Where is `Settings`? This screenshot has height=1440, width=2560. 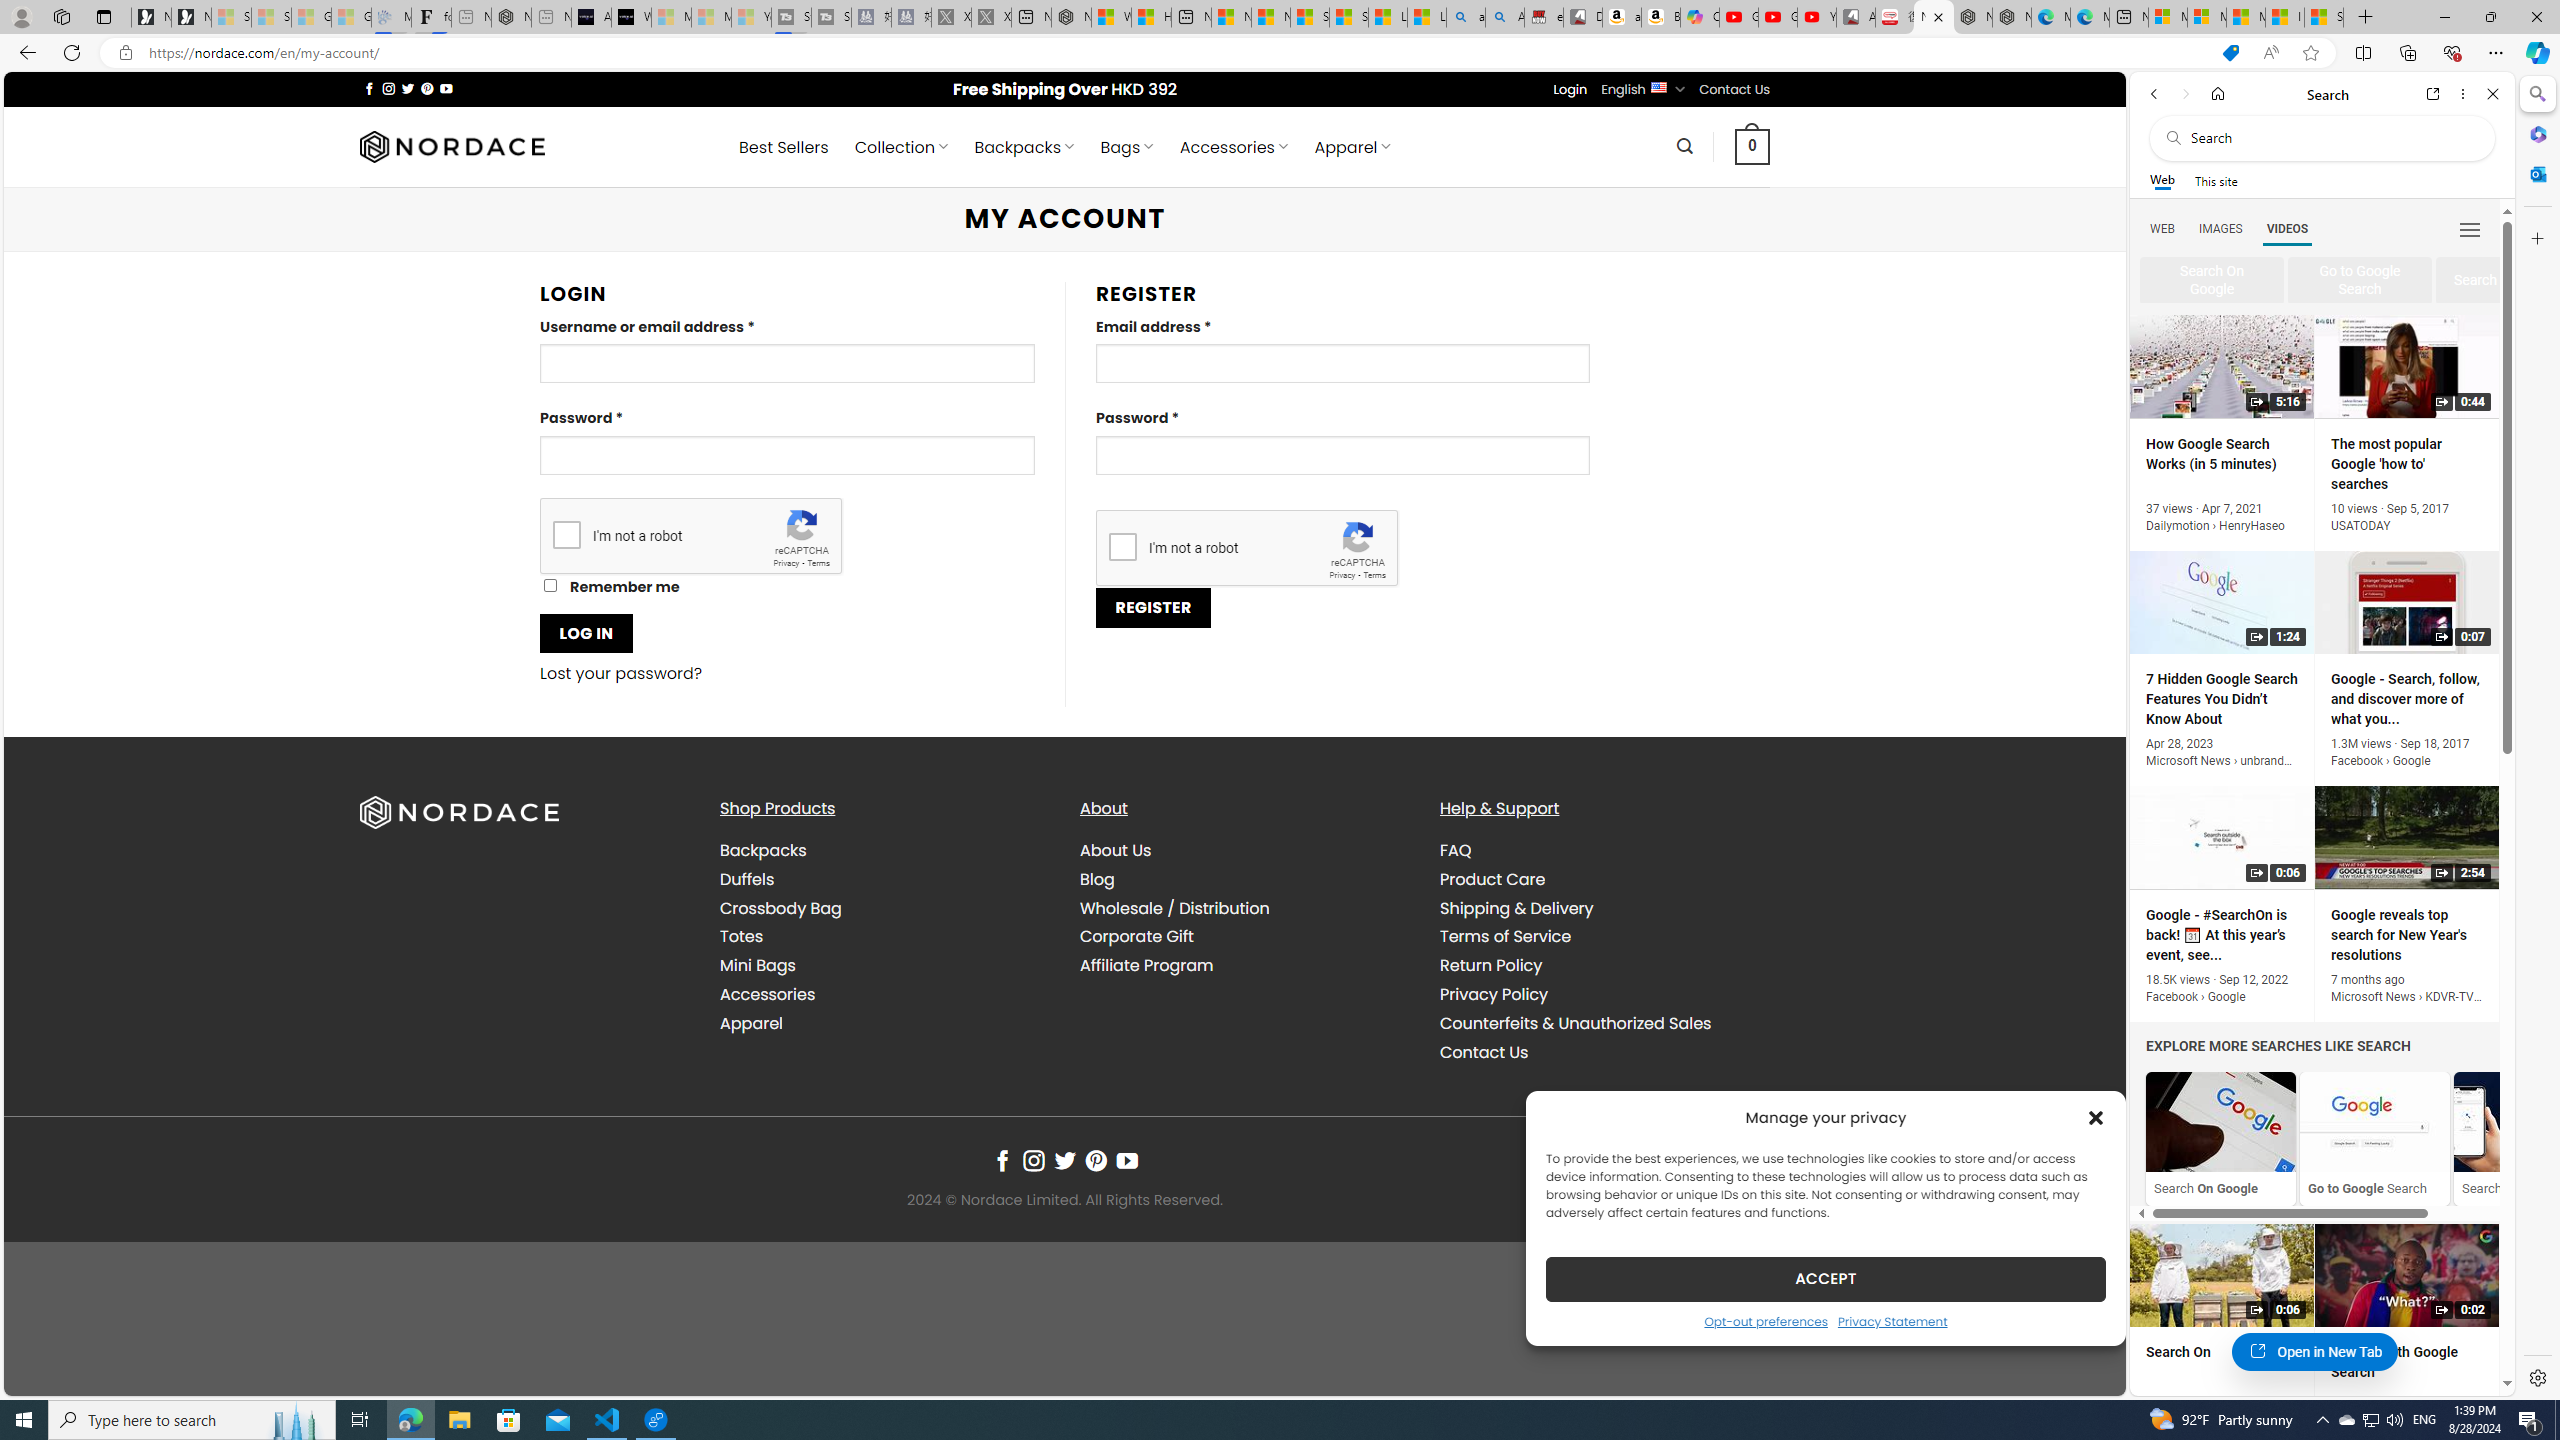
Settings is located at coordinates (2536, 1377).